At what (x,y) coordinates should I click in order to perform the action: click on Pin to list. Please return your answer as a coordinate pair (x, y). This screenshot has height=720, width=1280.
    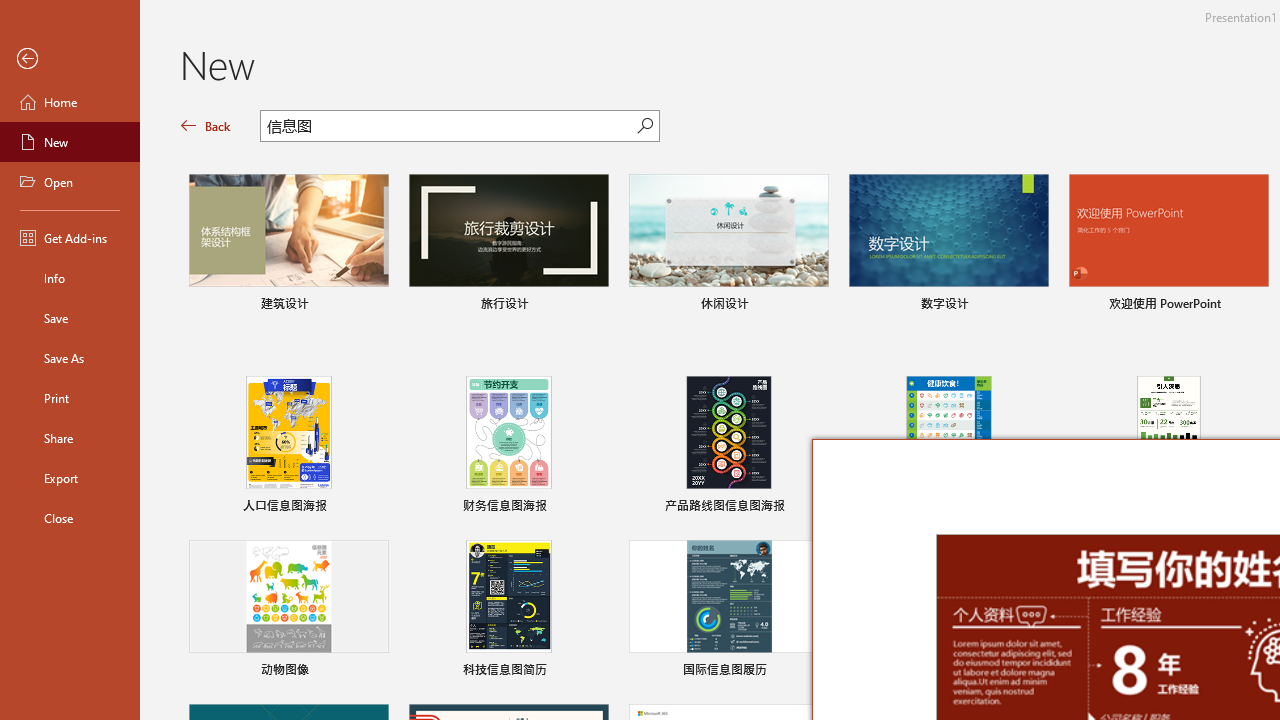
    Looking at the image, I should click on (596, 672).